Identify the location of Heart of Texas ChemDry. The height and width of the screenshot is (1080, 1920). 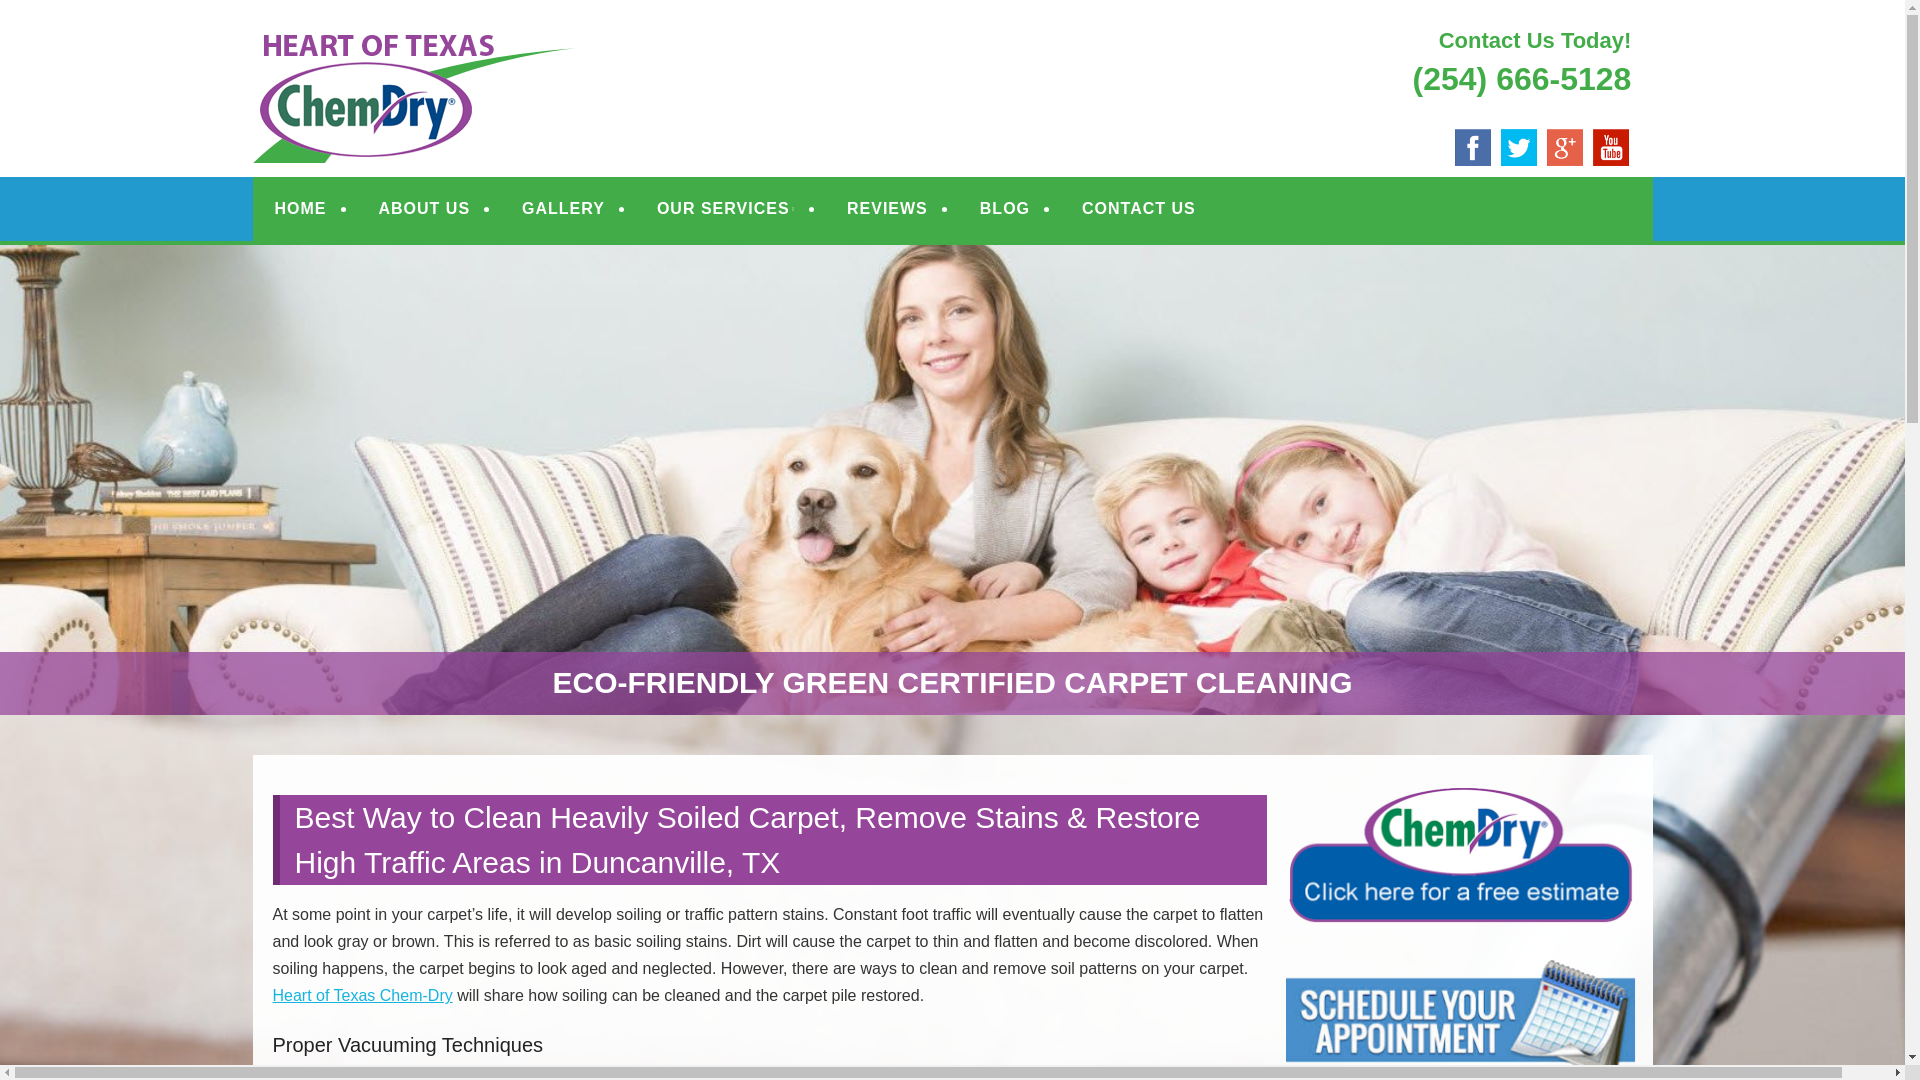
(526, 42).